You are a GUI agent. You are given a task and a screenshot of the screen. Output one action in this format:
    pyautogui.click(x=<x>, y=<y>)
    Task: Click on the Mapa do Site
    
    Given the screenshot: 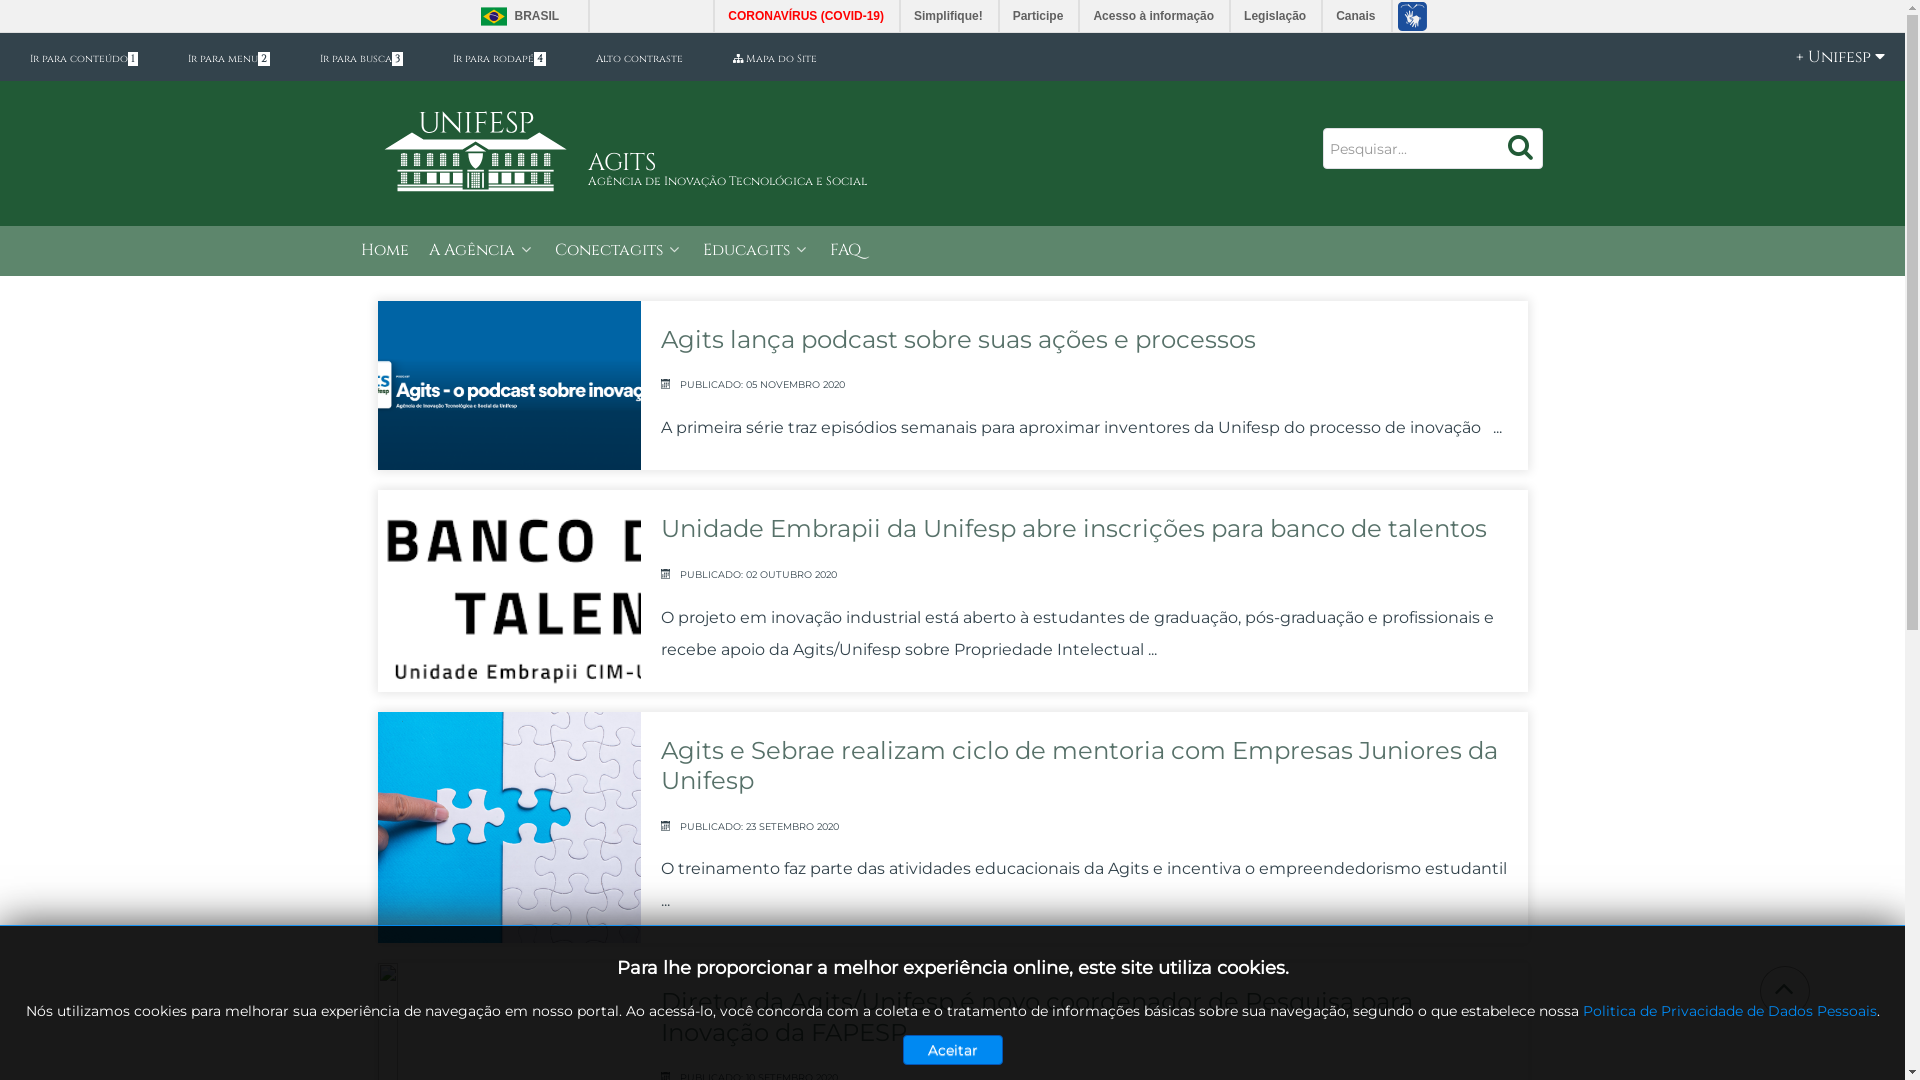 What is the action you would take?
    pyautogui.click(x=775, y=59)
    